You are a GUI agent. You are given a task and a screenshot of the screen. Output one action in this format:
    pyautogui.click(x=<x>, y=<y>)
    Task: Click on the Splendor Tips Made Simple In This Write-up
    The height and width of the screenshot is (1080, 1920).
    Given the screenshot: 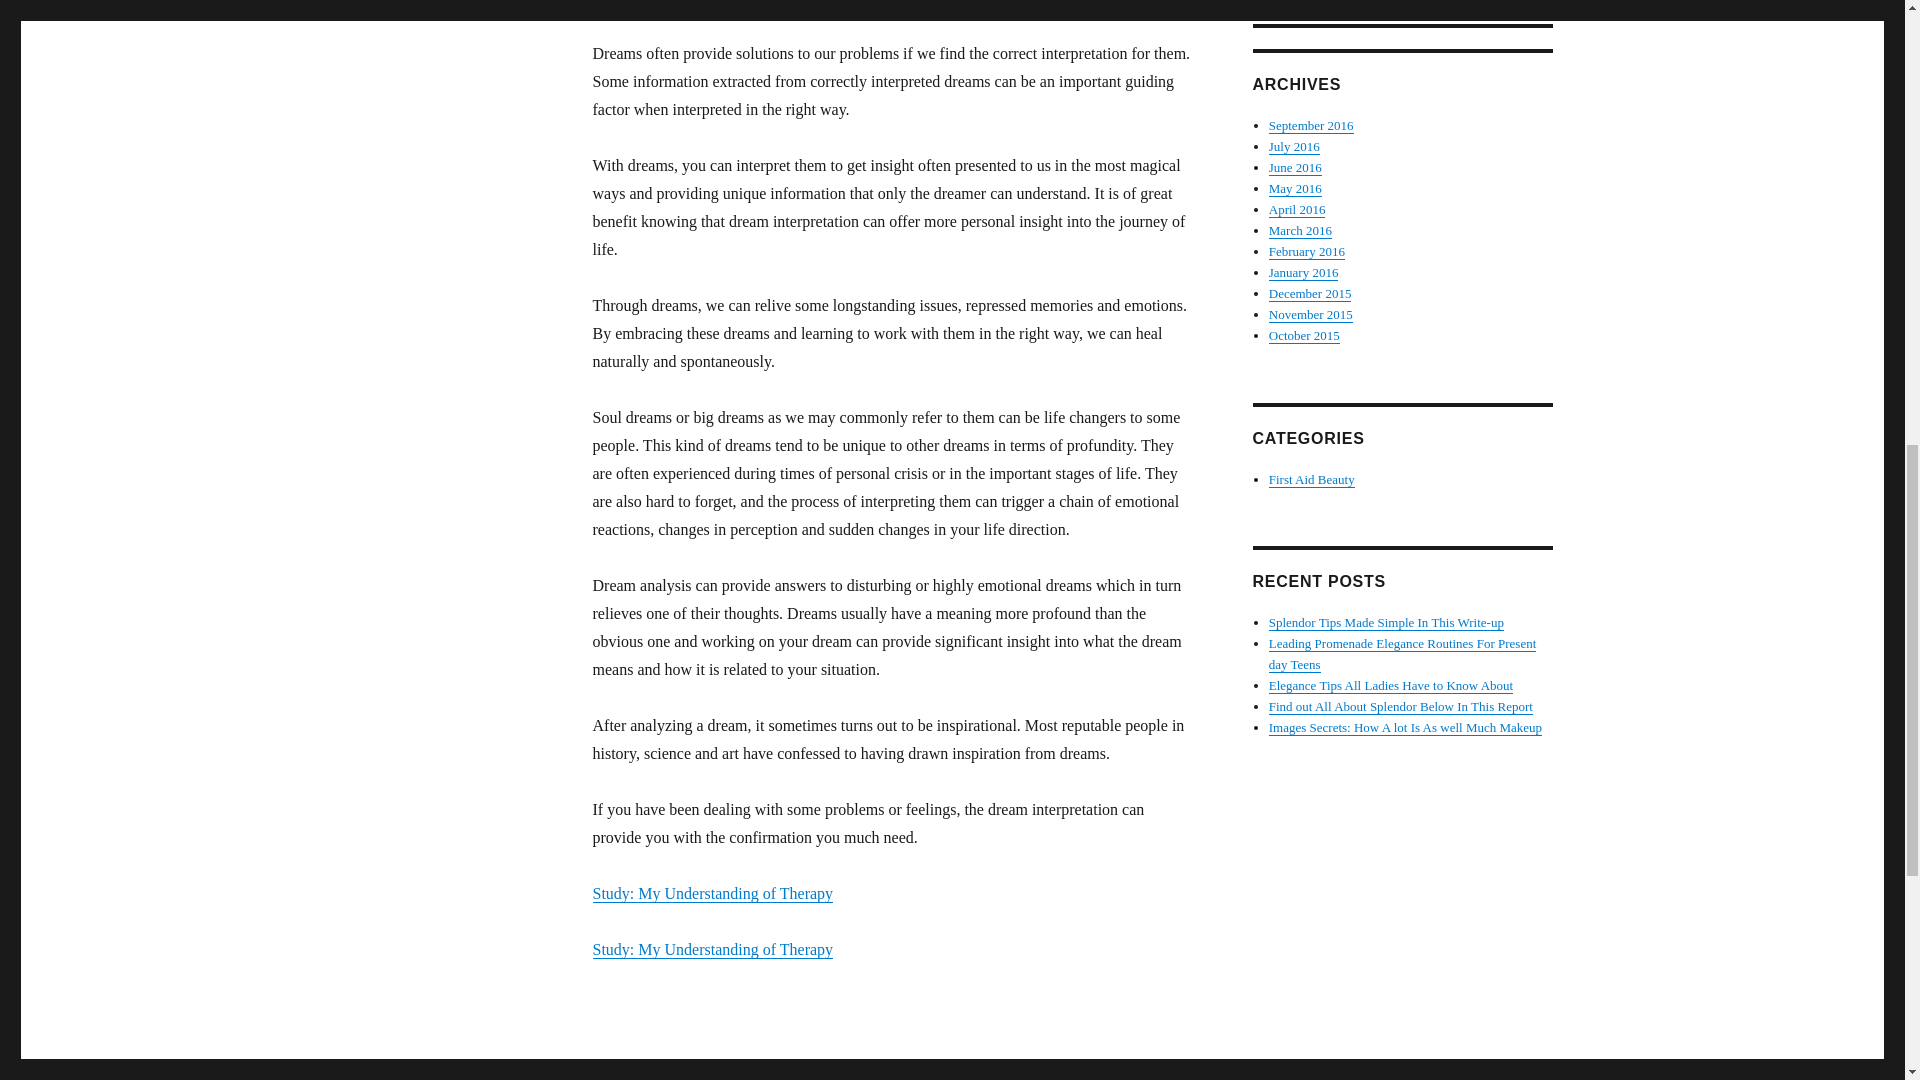 What is the action you would take?
    pyautogui.click(x=1386, y=622)
    